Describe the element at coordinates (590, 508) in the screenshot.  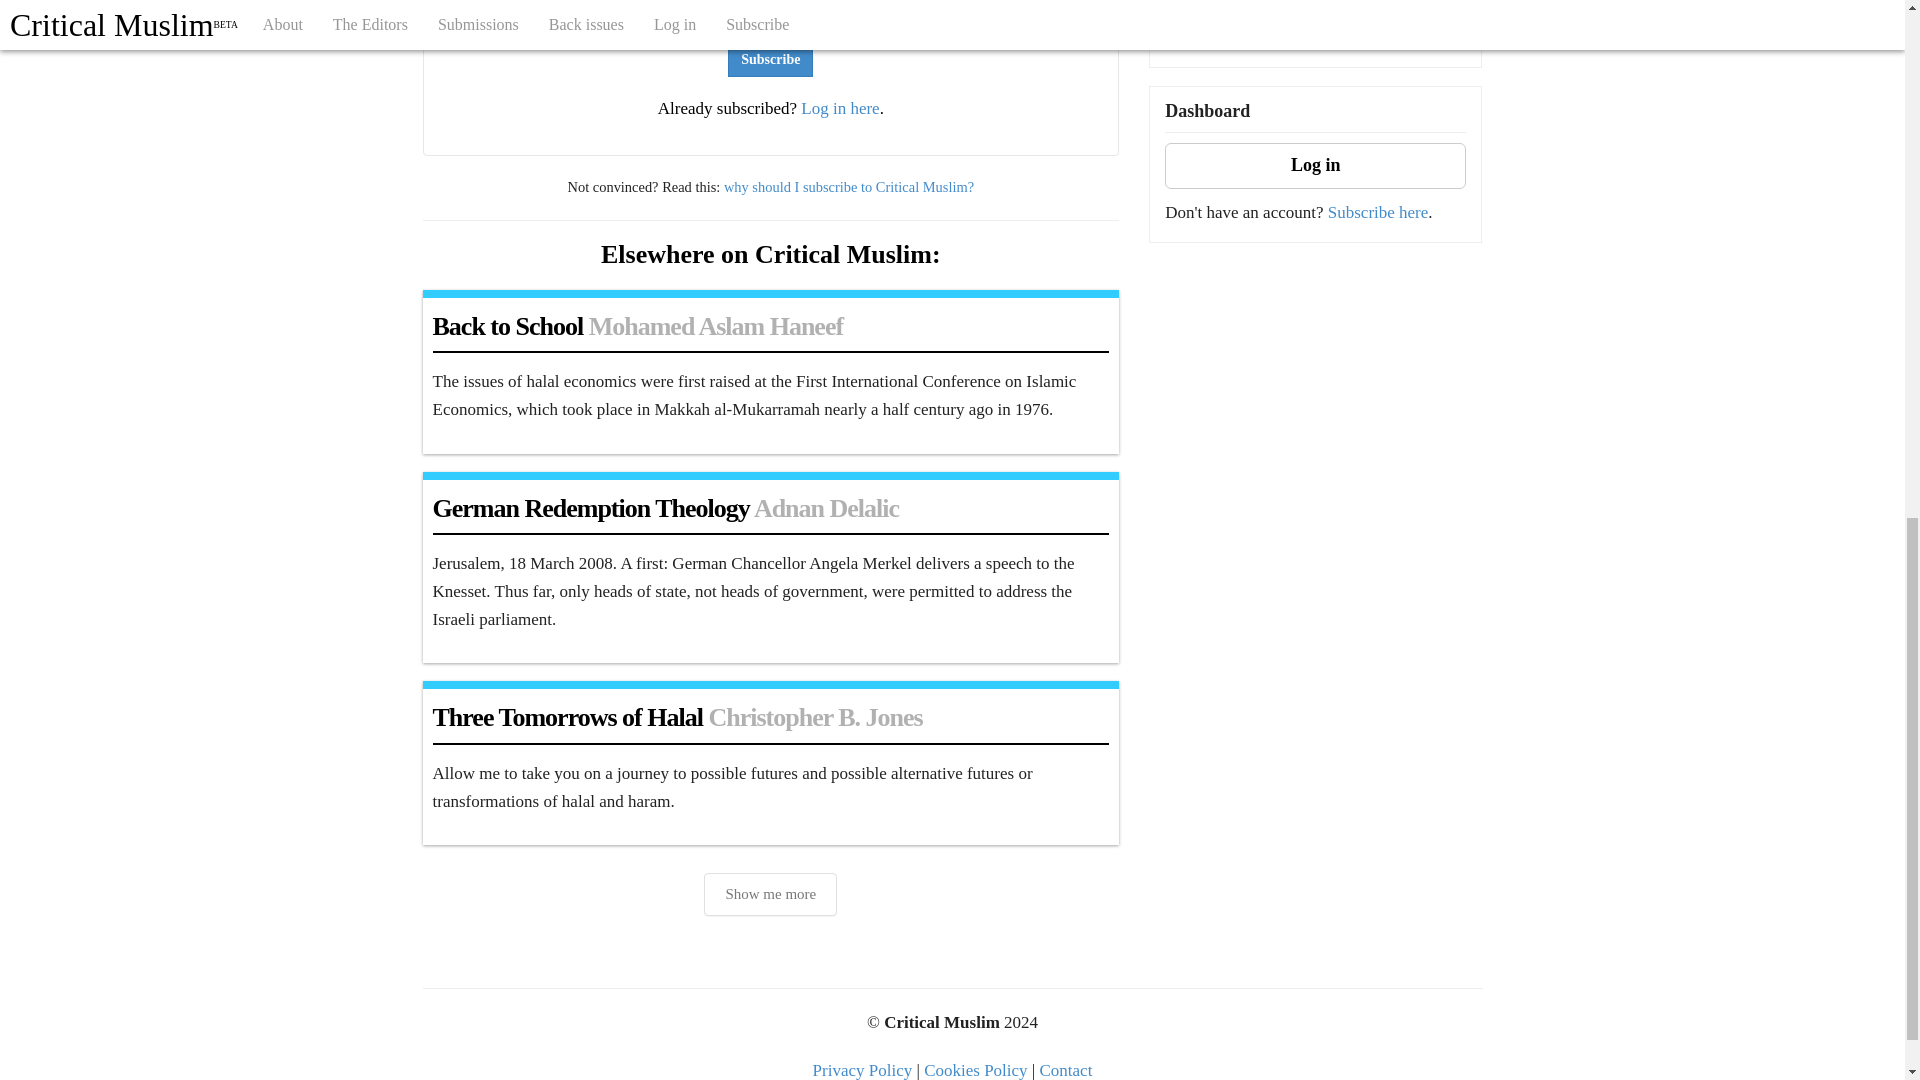
I see `German Redemption Theology` at that location.